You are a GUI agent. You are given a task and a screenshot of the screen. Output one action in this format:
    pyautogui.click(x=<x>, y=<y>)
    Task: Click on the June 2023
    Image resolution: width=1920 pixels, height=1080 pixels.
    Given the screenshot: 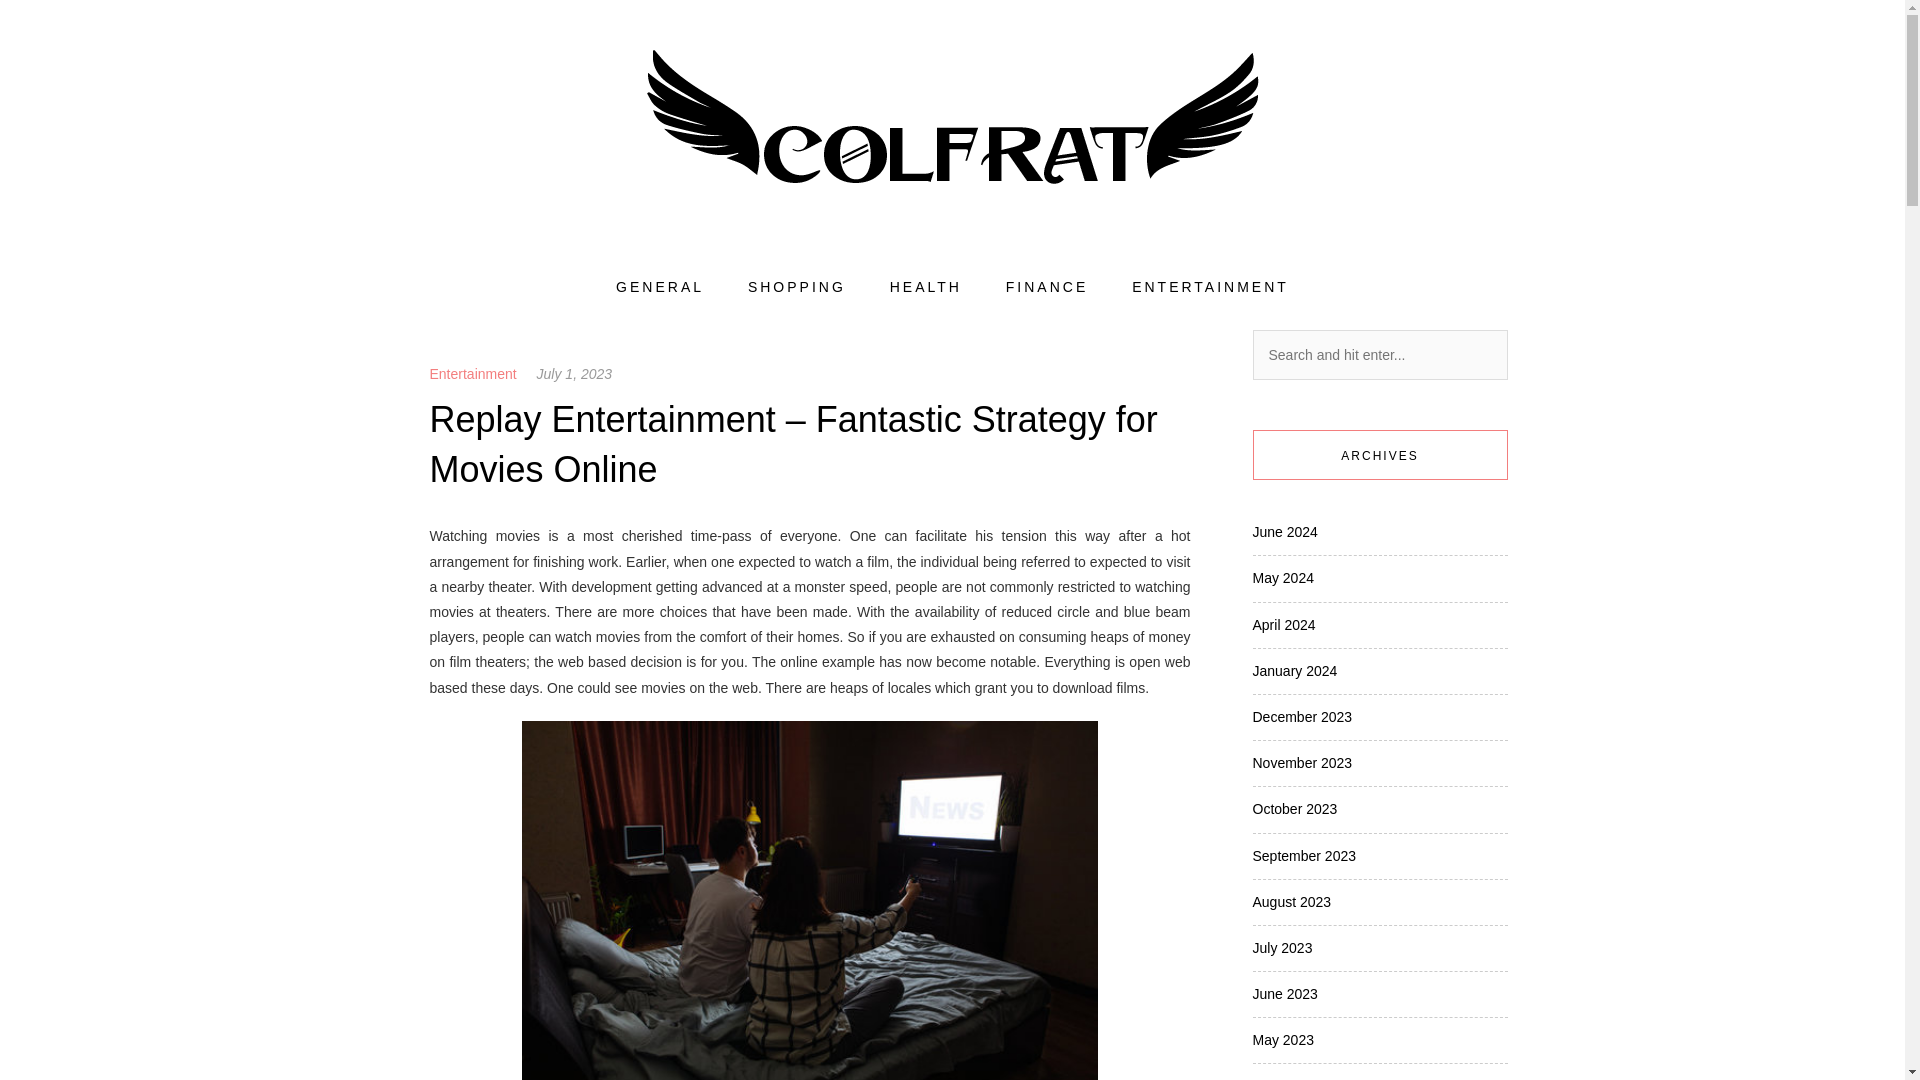 What is the action you would take?
    pyautogui.click(x=1284, y=994)
    